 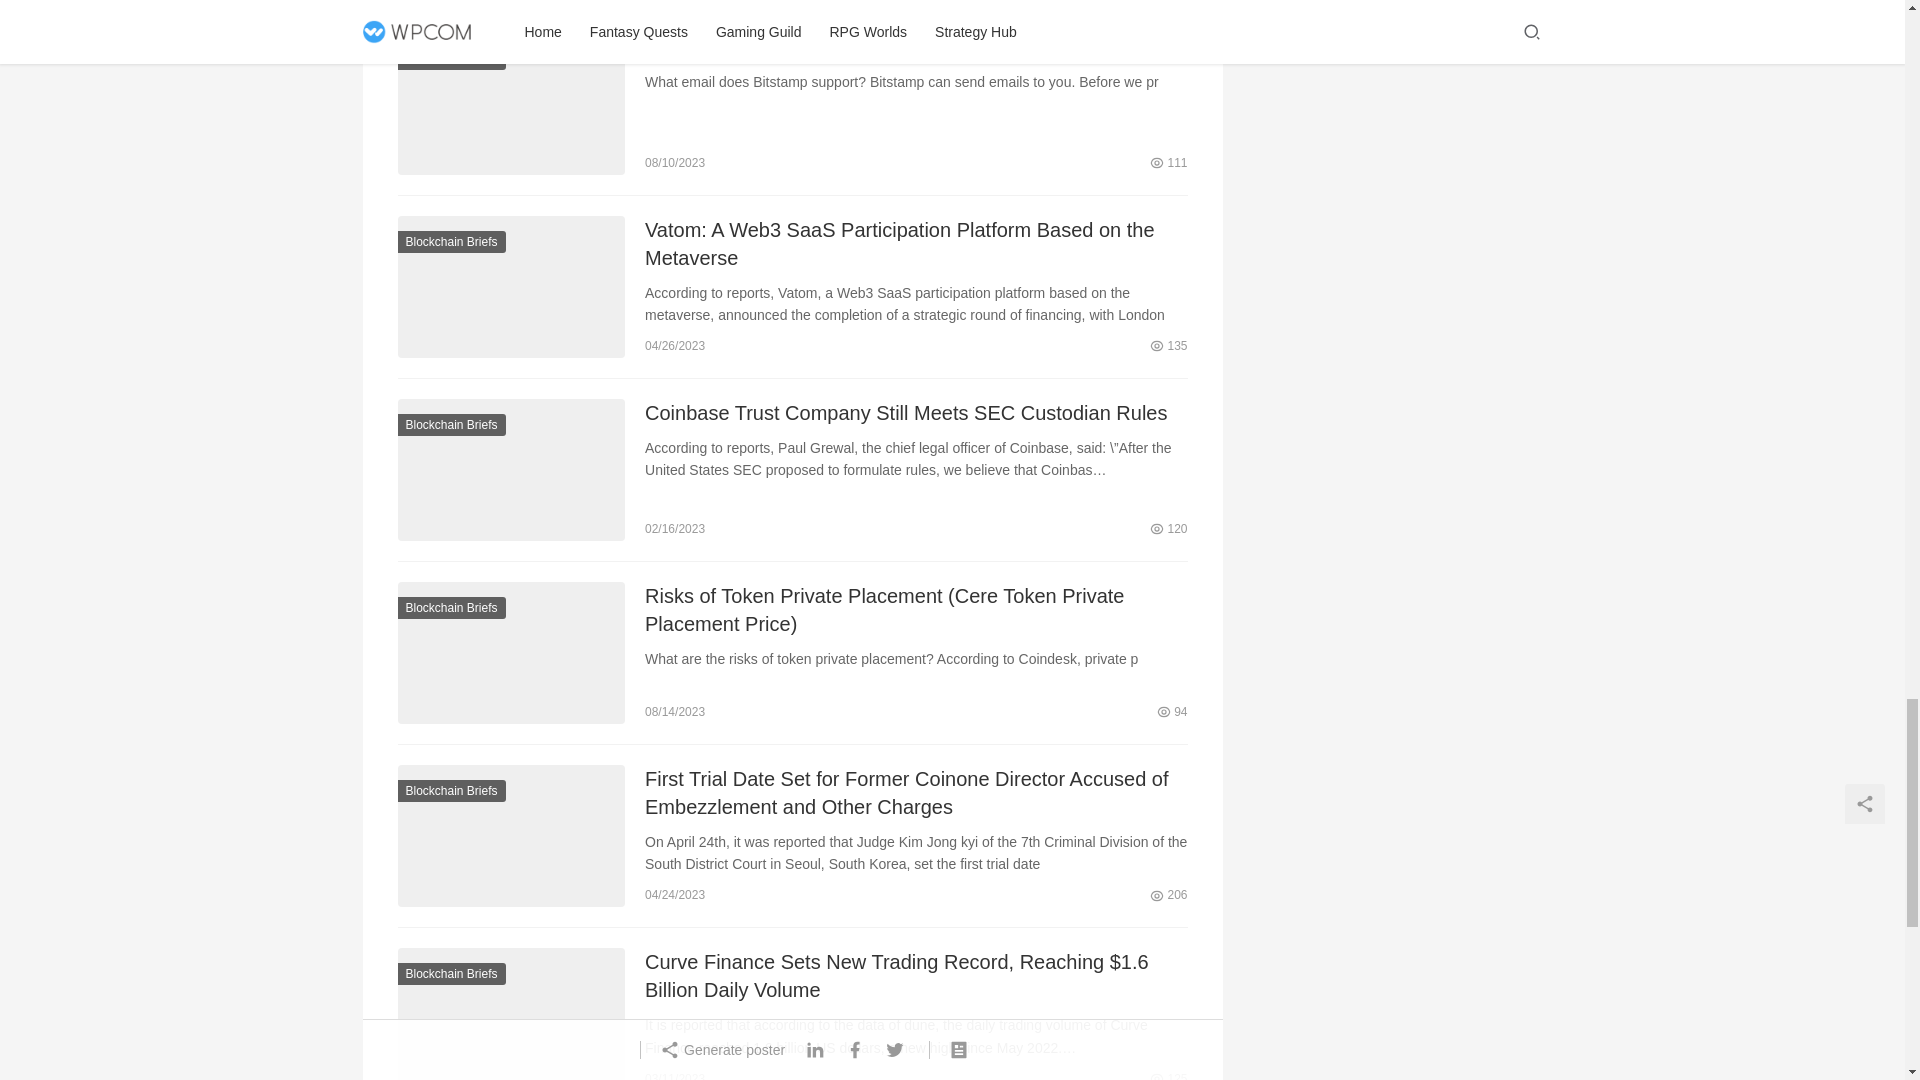 I want to click on Blockchain Briefs, so click(x=452, y=58).